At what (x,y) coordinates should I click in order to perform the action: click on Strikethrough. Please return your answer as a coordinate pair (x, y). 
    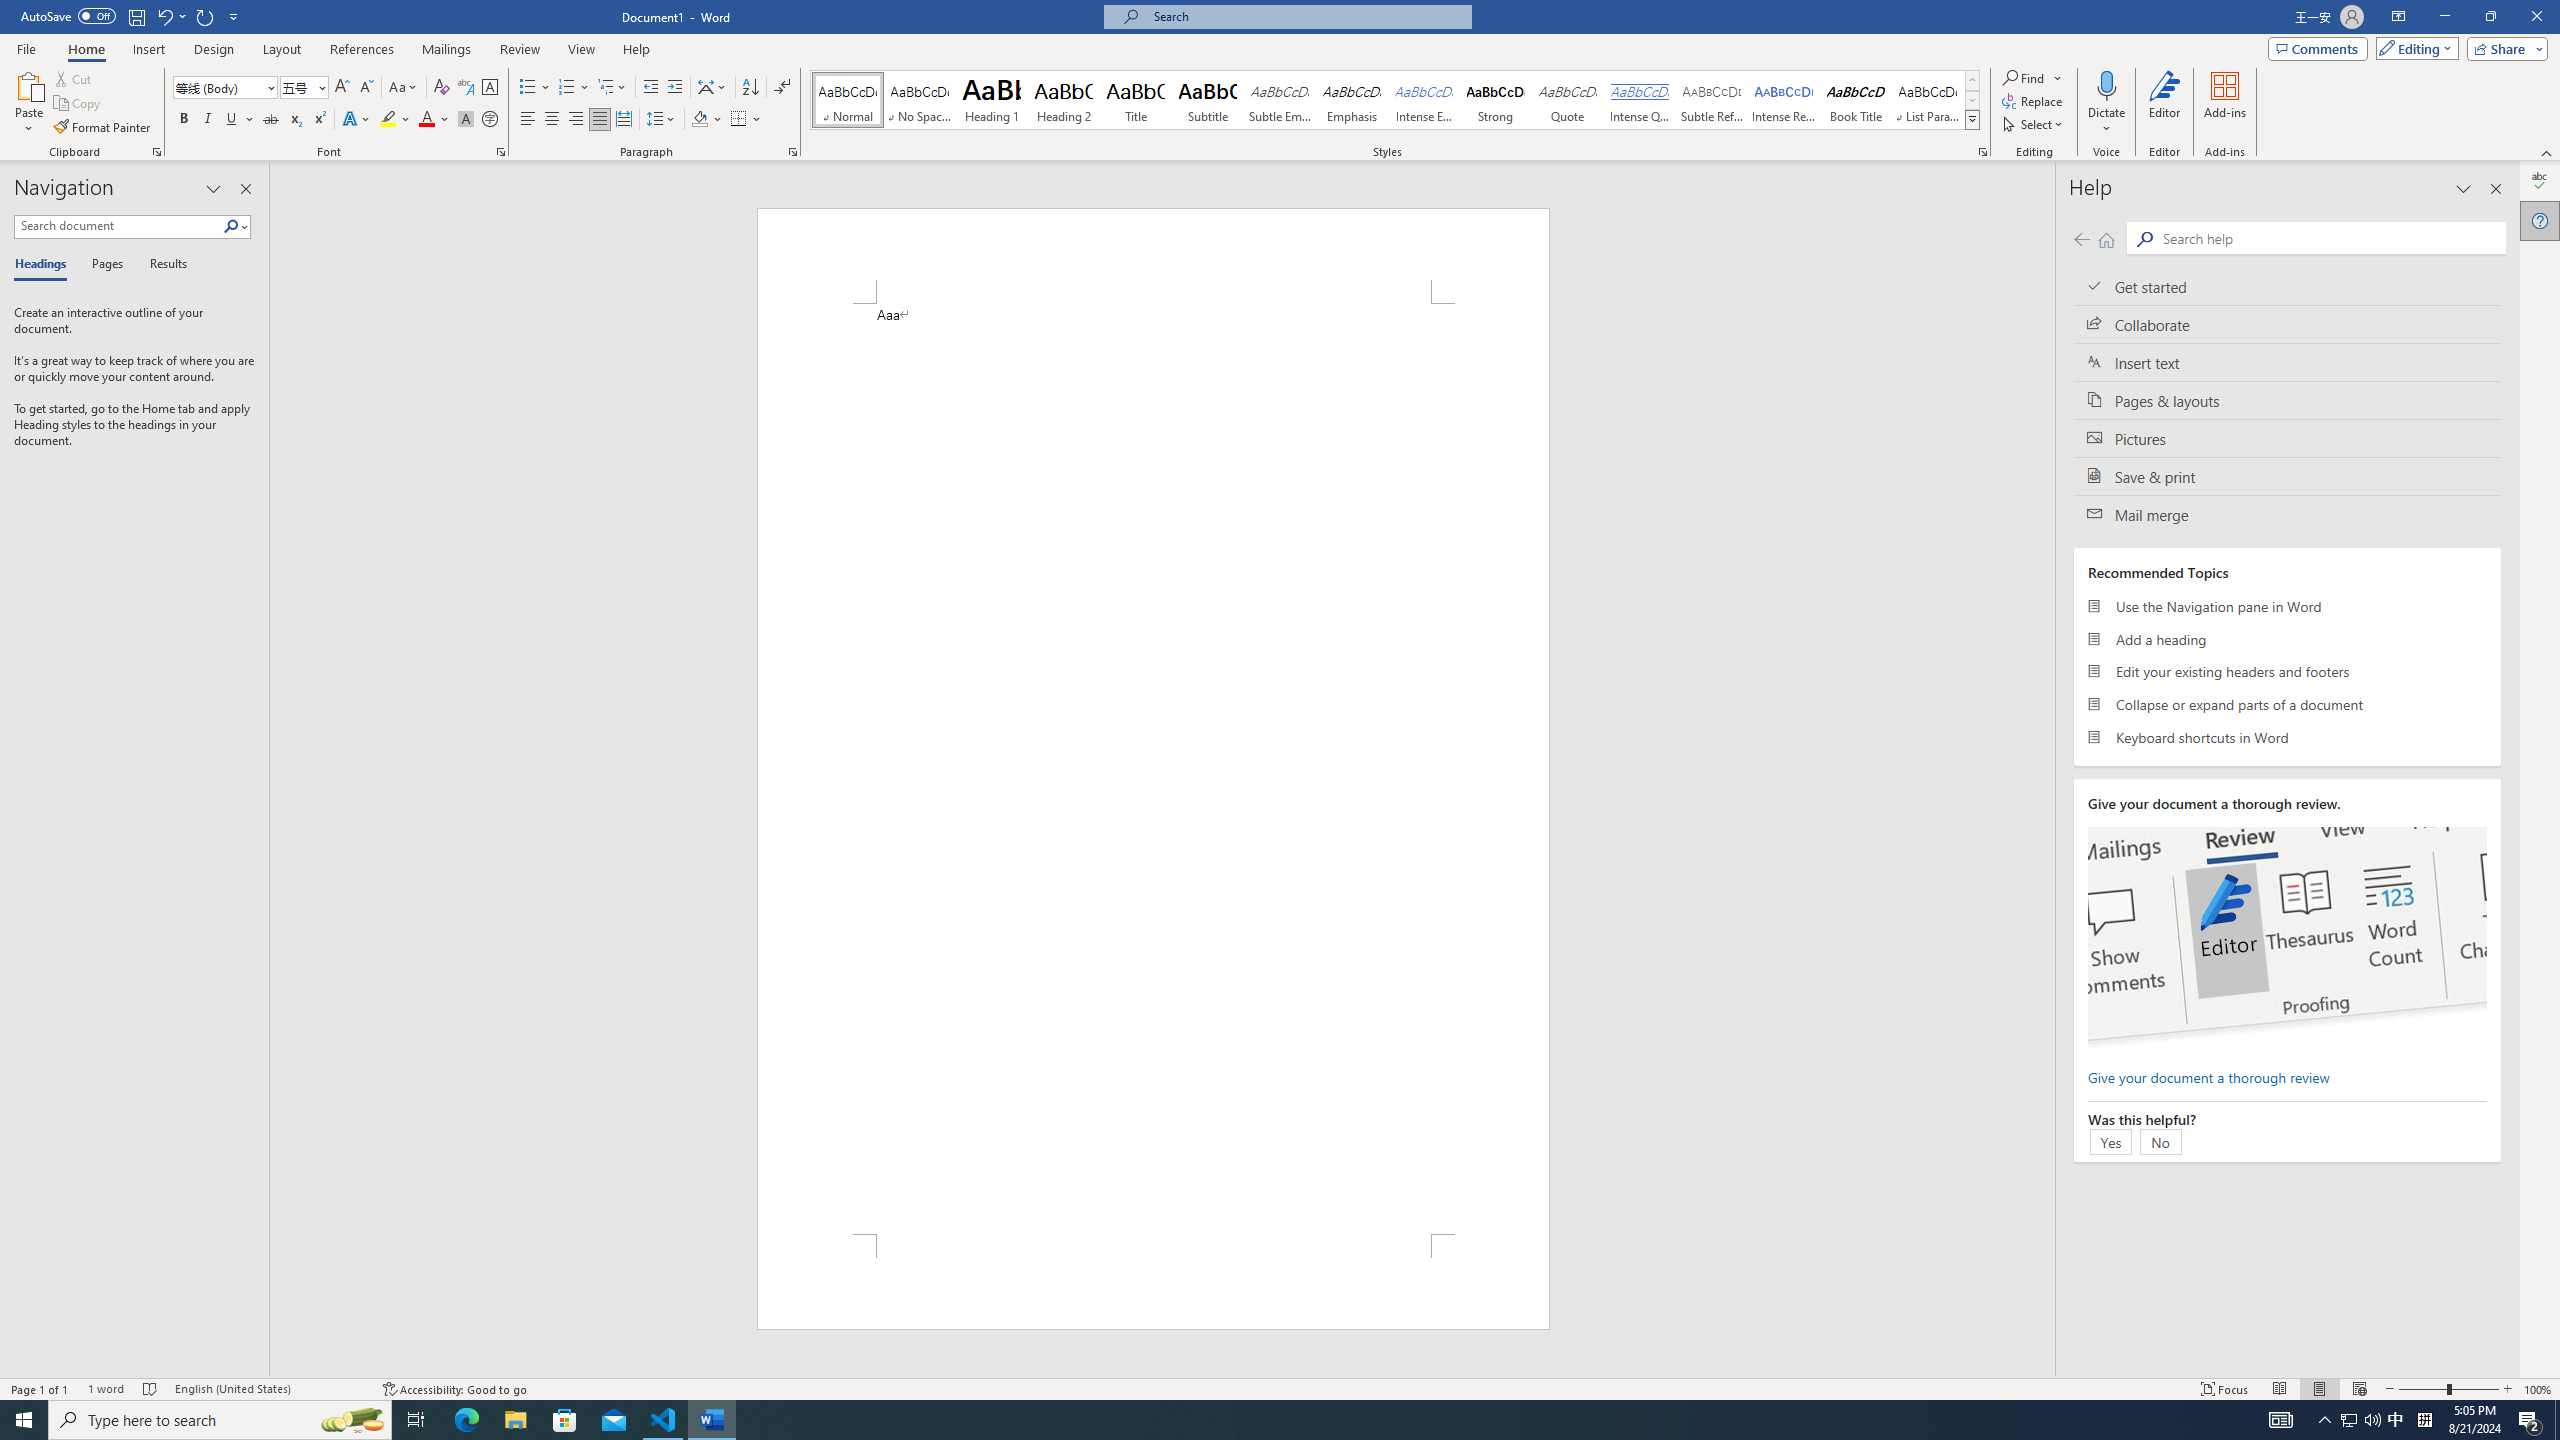
    Looking at the image, I should click on (271, 120).